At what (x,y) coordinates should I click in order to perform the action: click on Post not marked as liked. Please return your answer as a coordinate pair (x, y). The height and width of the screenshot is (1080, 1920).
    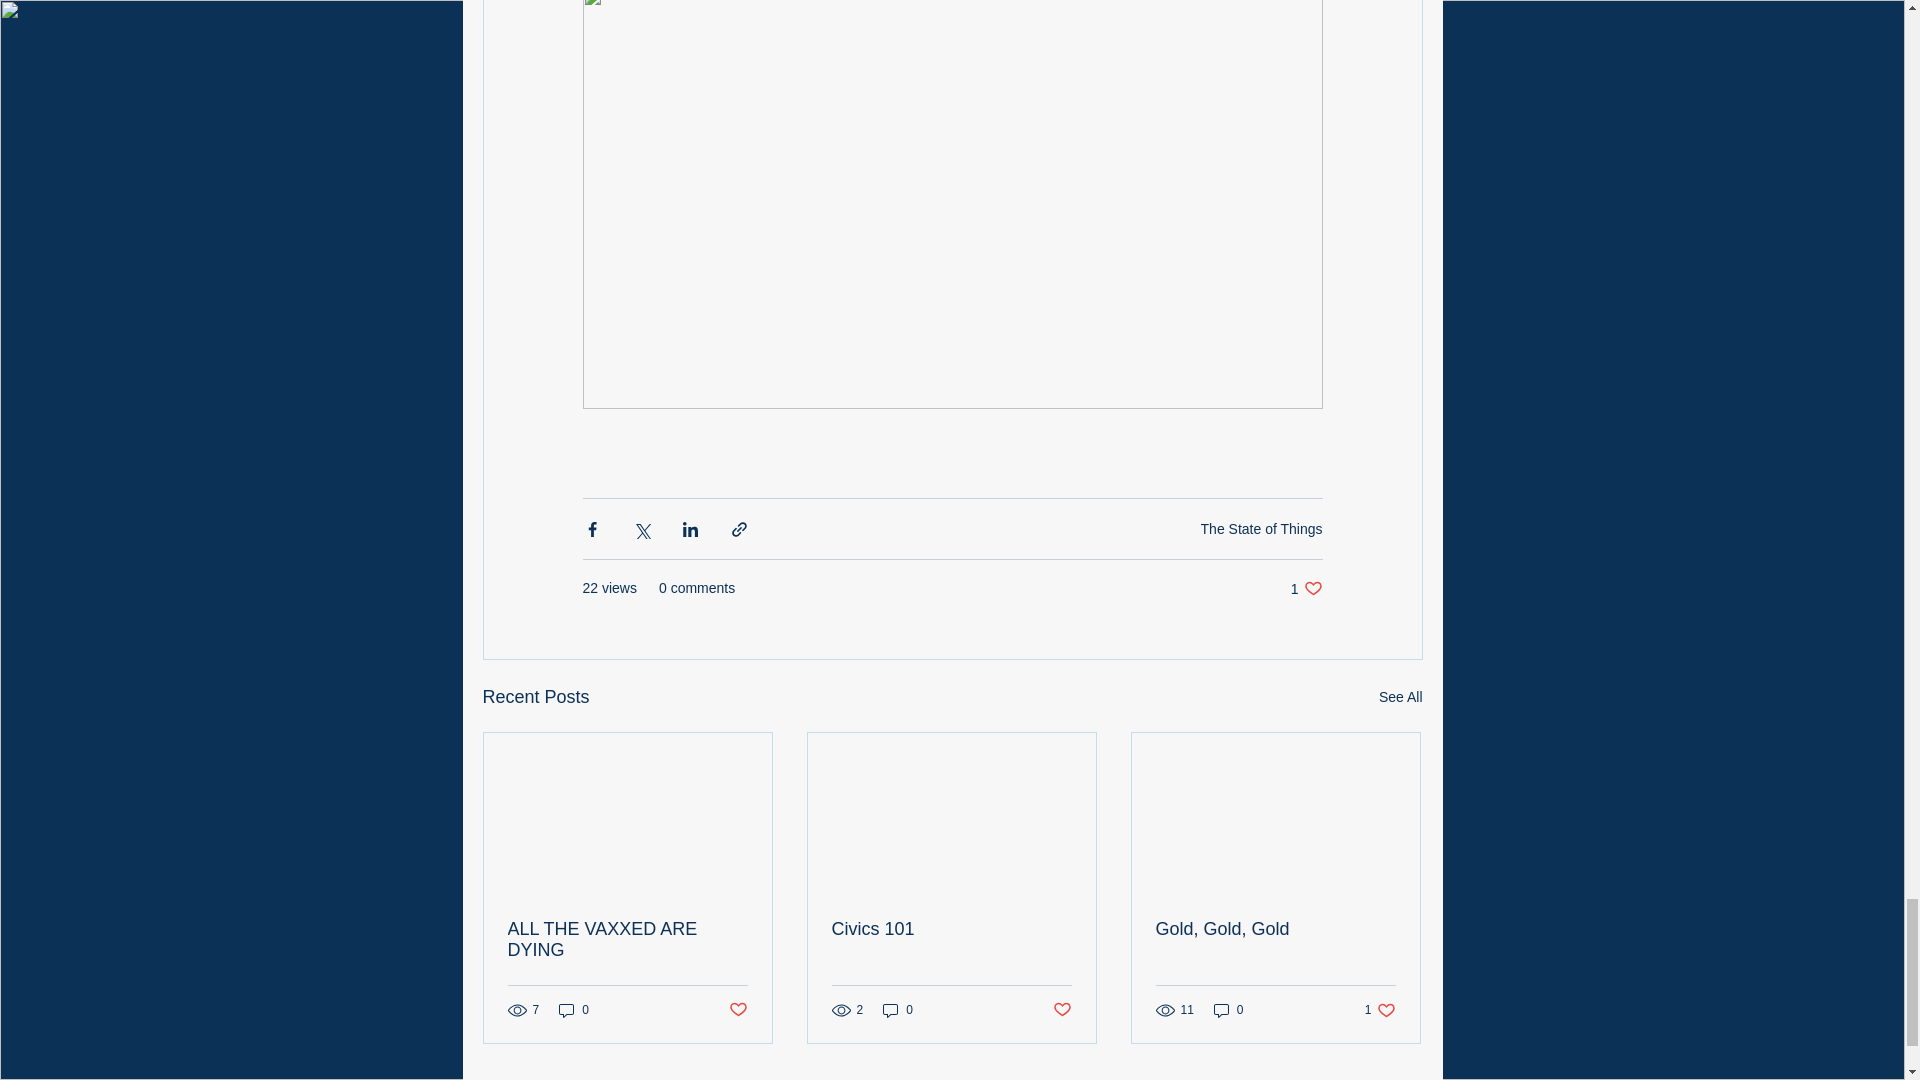
    Looking at the image, I should click on (951, 929).